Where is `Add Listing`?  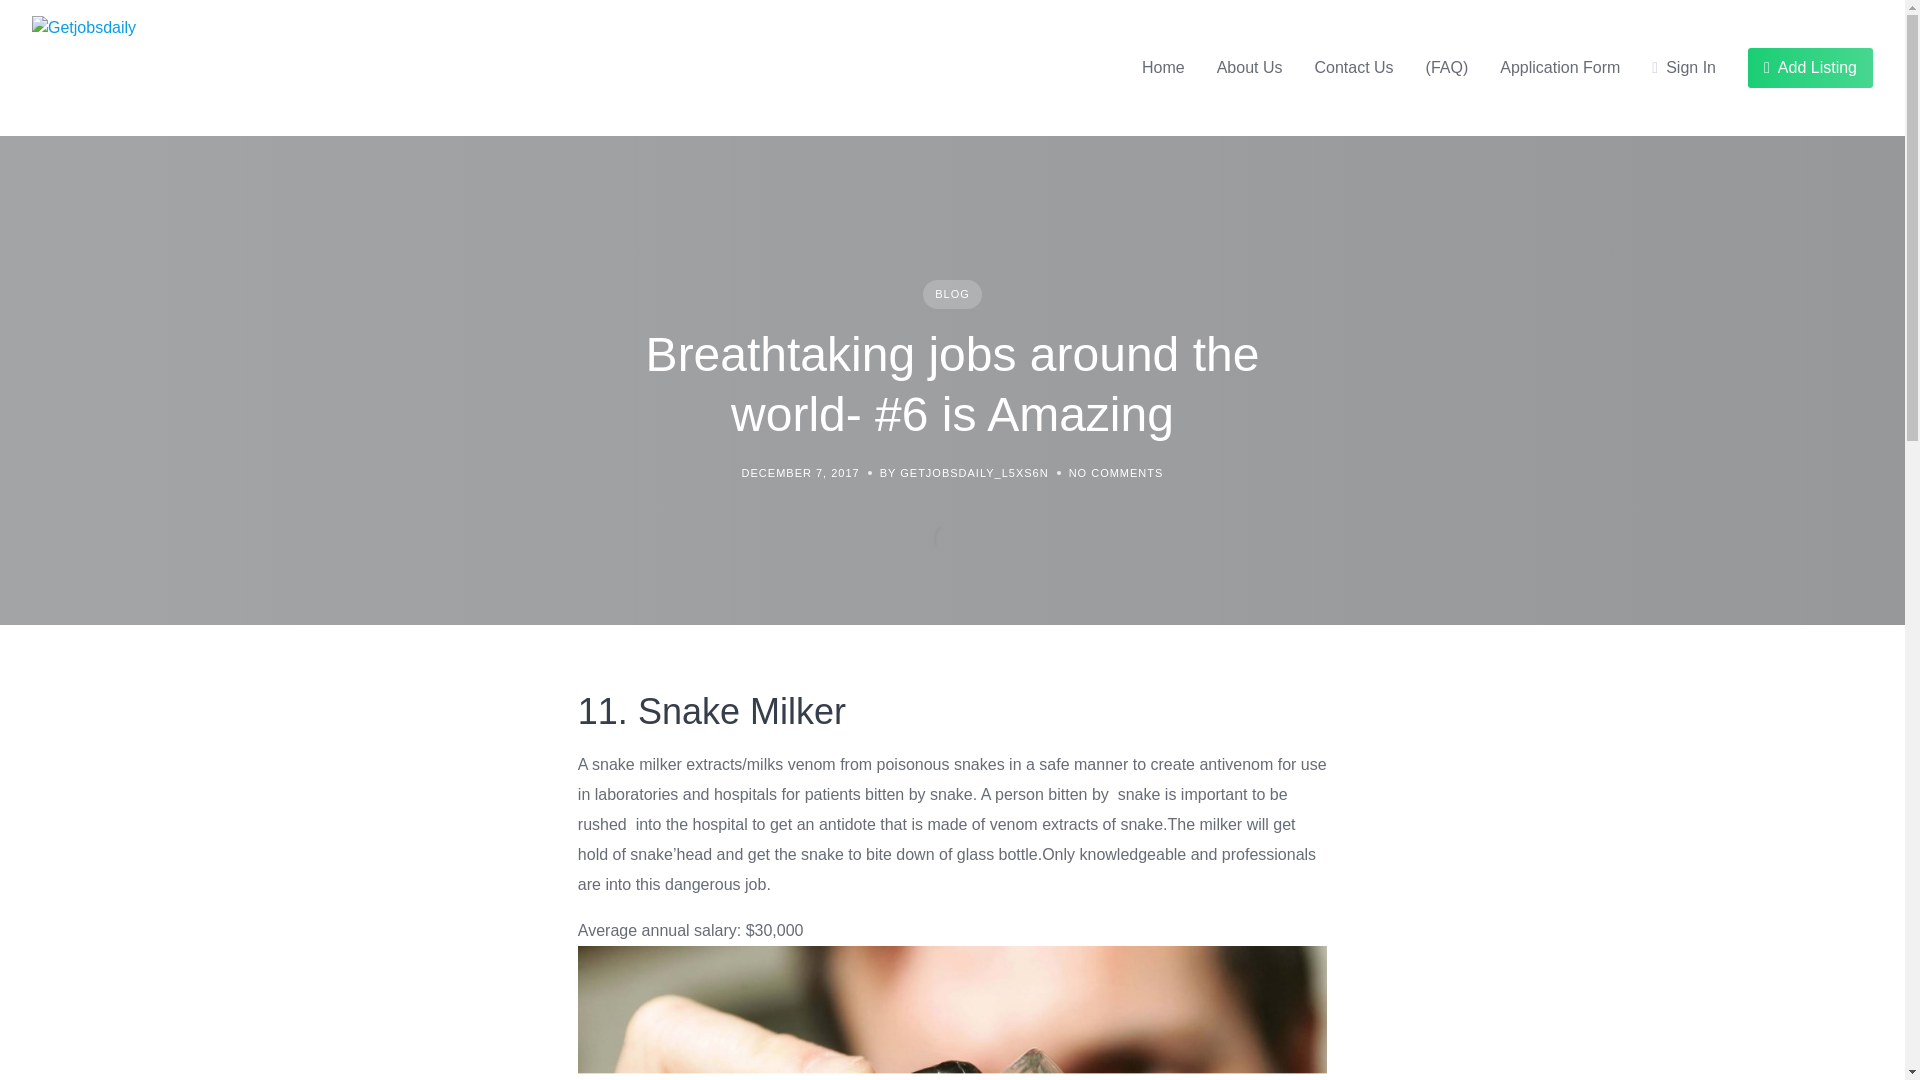 Add Listing is located at coordinates (1810, 67).